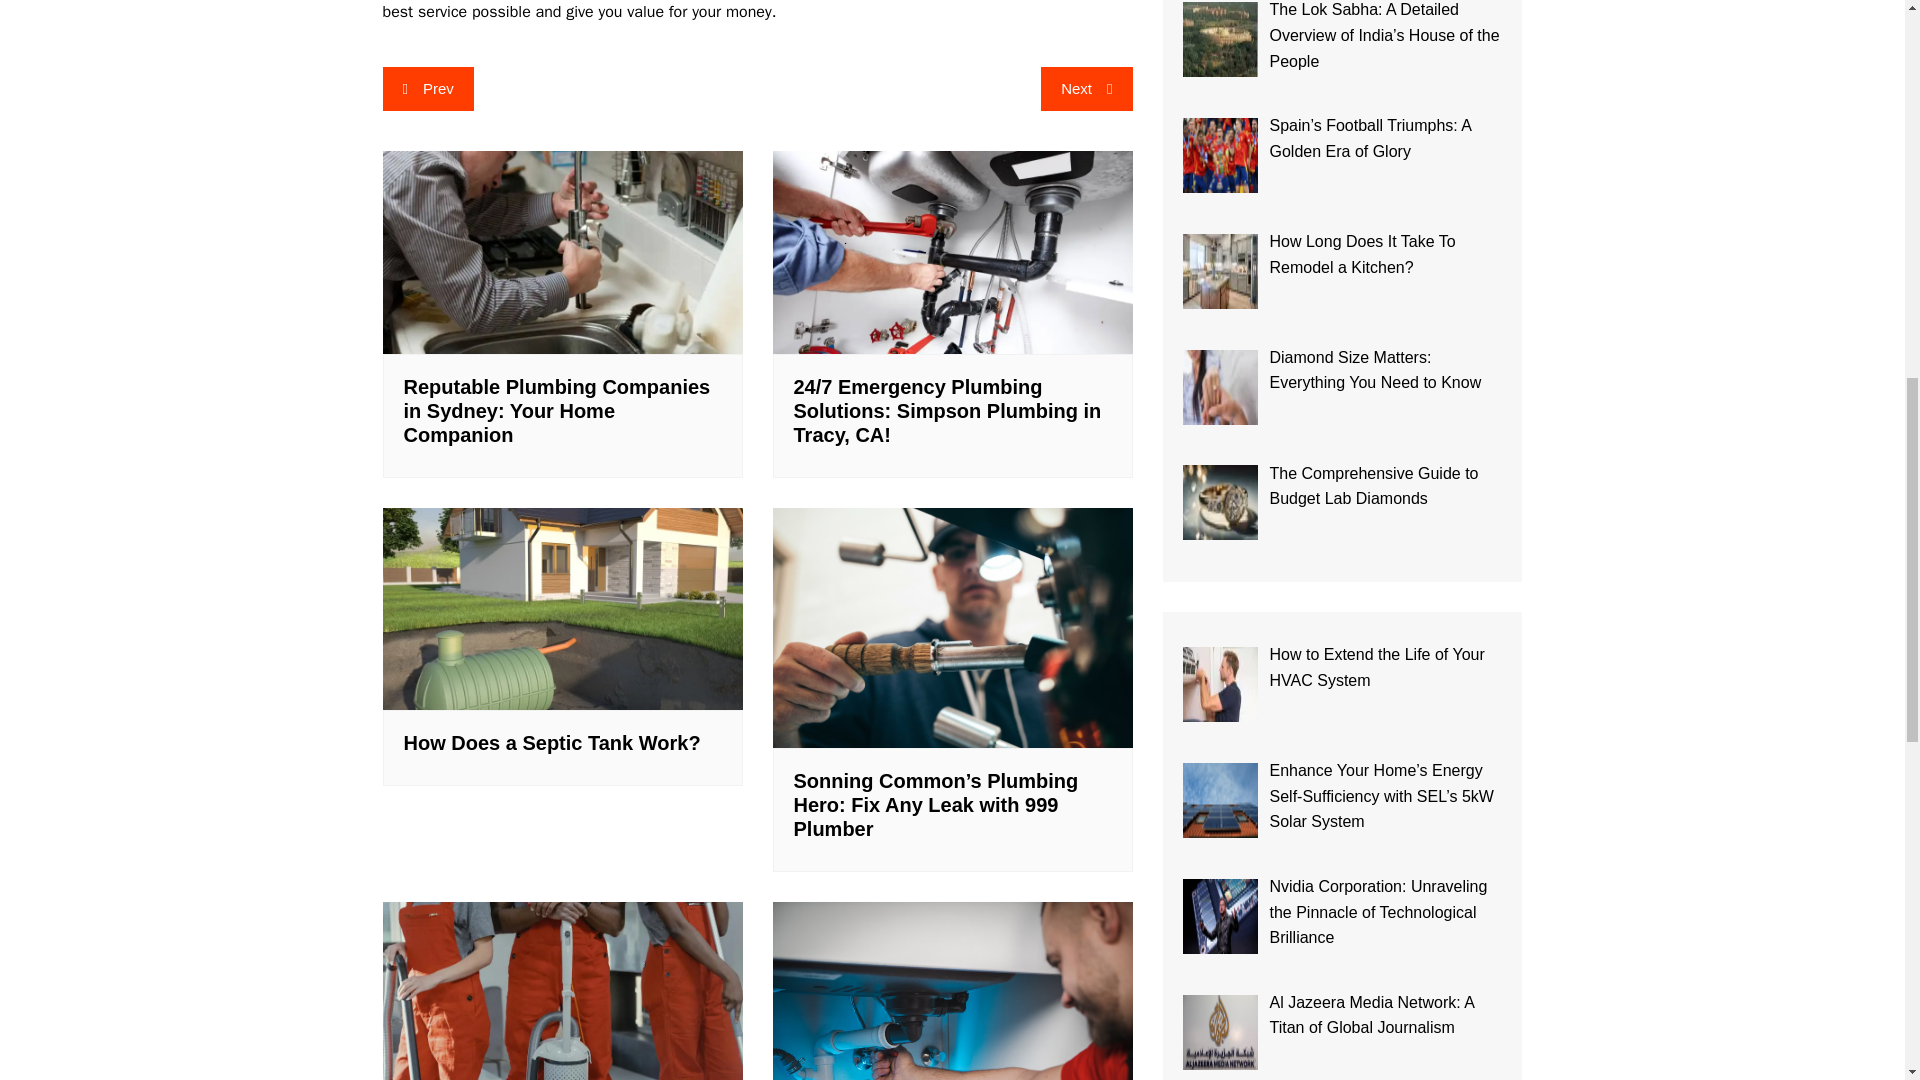 The image size is (1920, 1080). What do you see at coordinates (562, 990) in the screenshot?
I see `Kendale Lakes` at bounding box center [562, 990].